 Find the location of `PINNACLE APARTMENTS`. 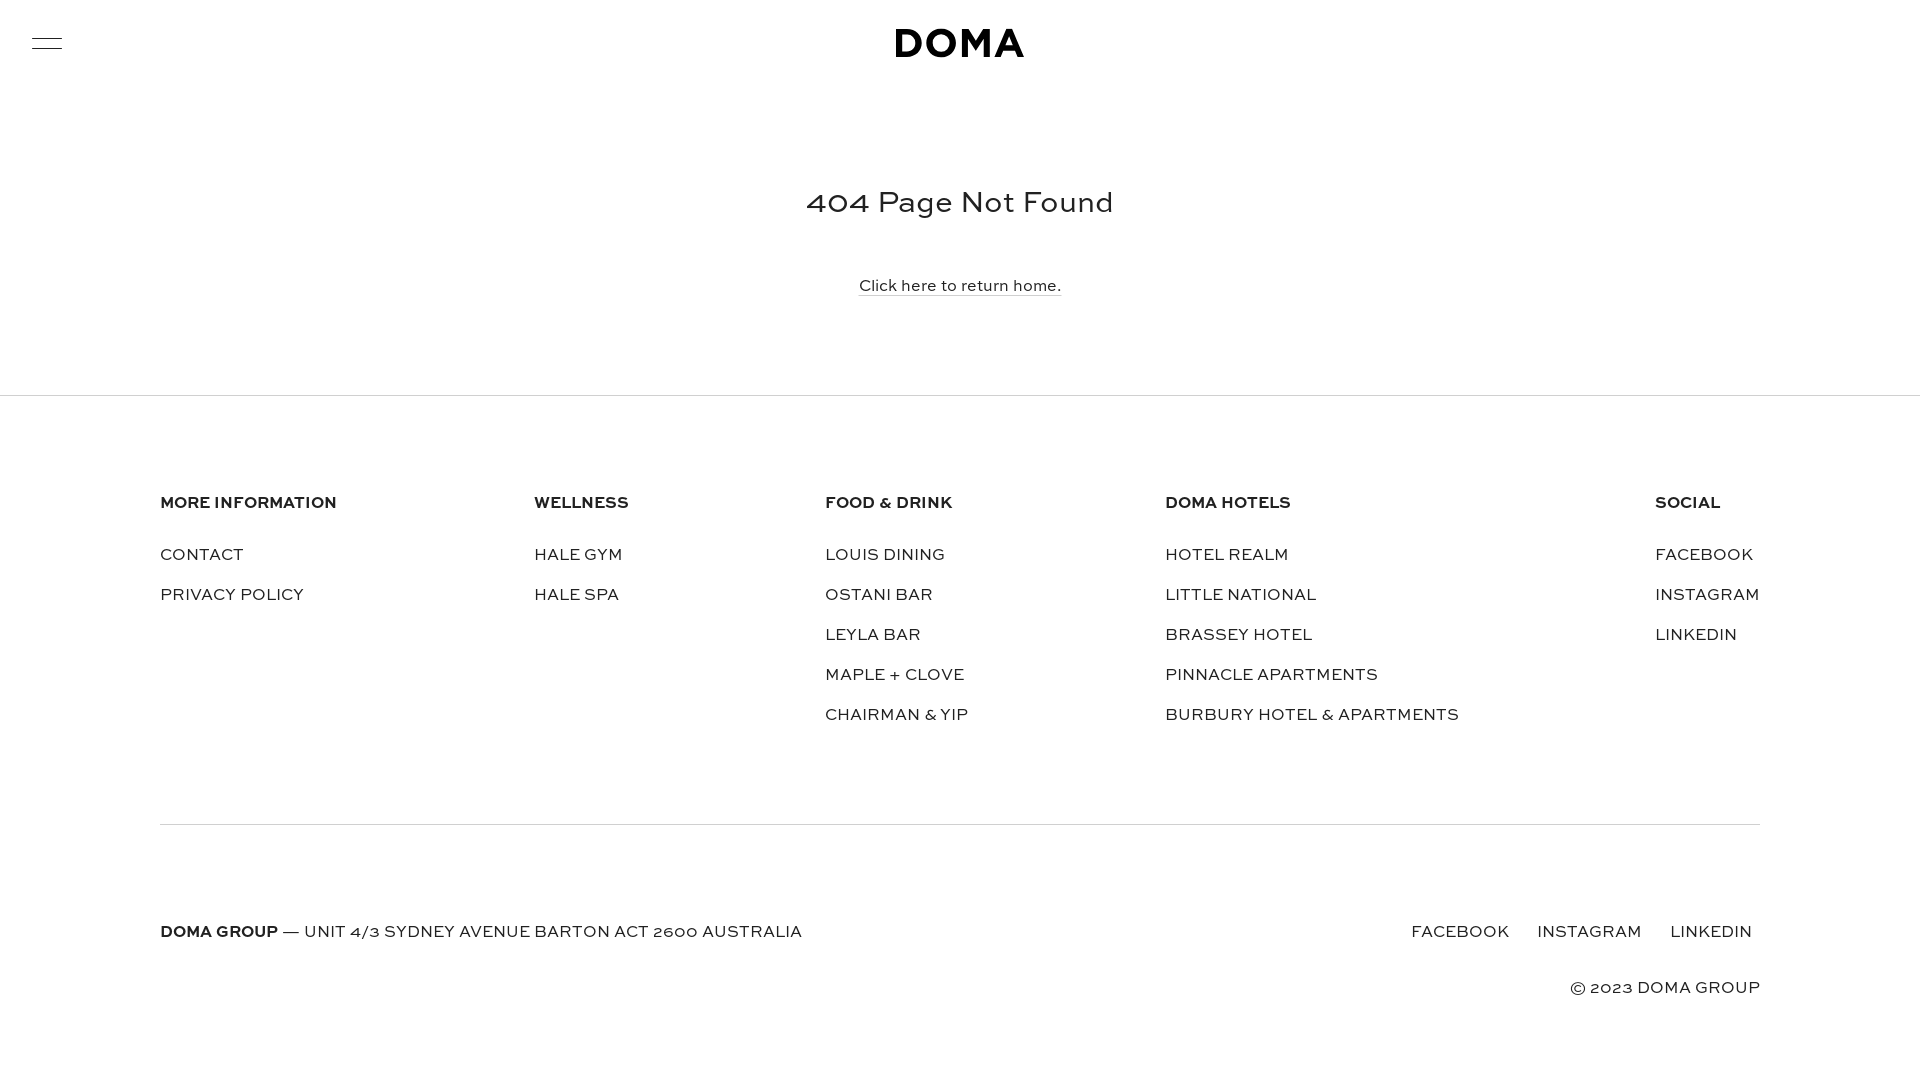

PINNACLE APARTMENTS is located at coordinates (1270, 676).